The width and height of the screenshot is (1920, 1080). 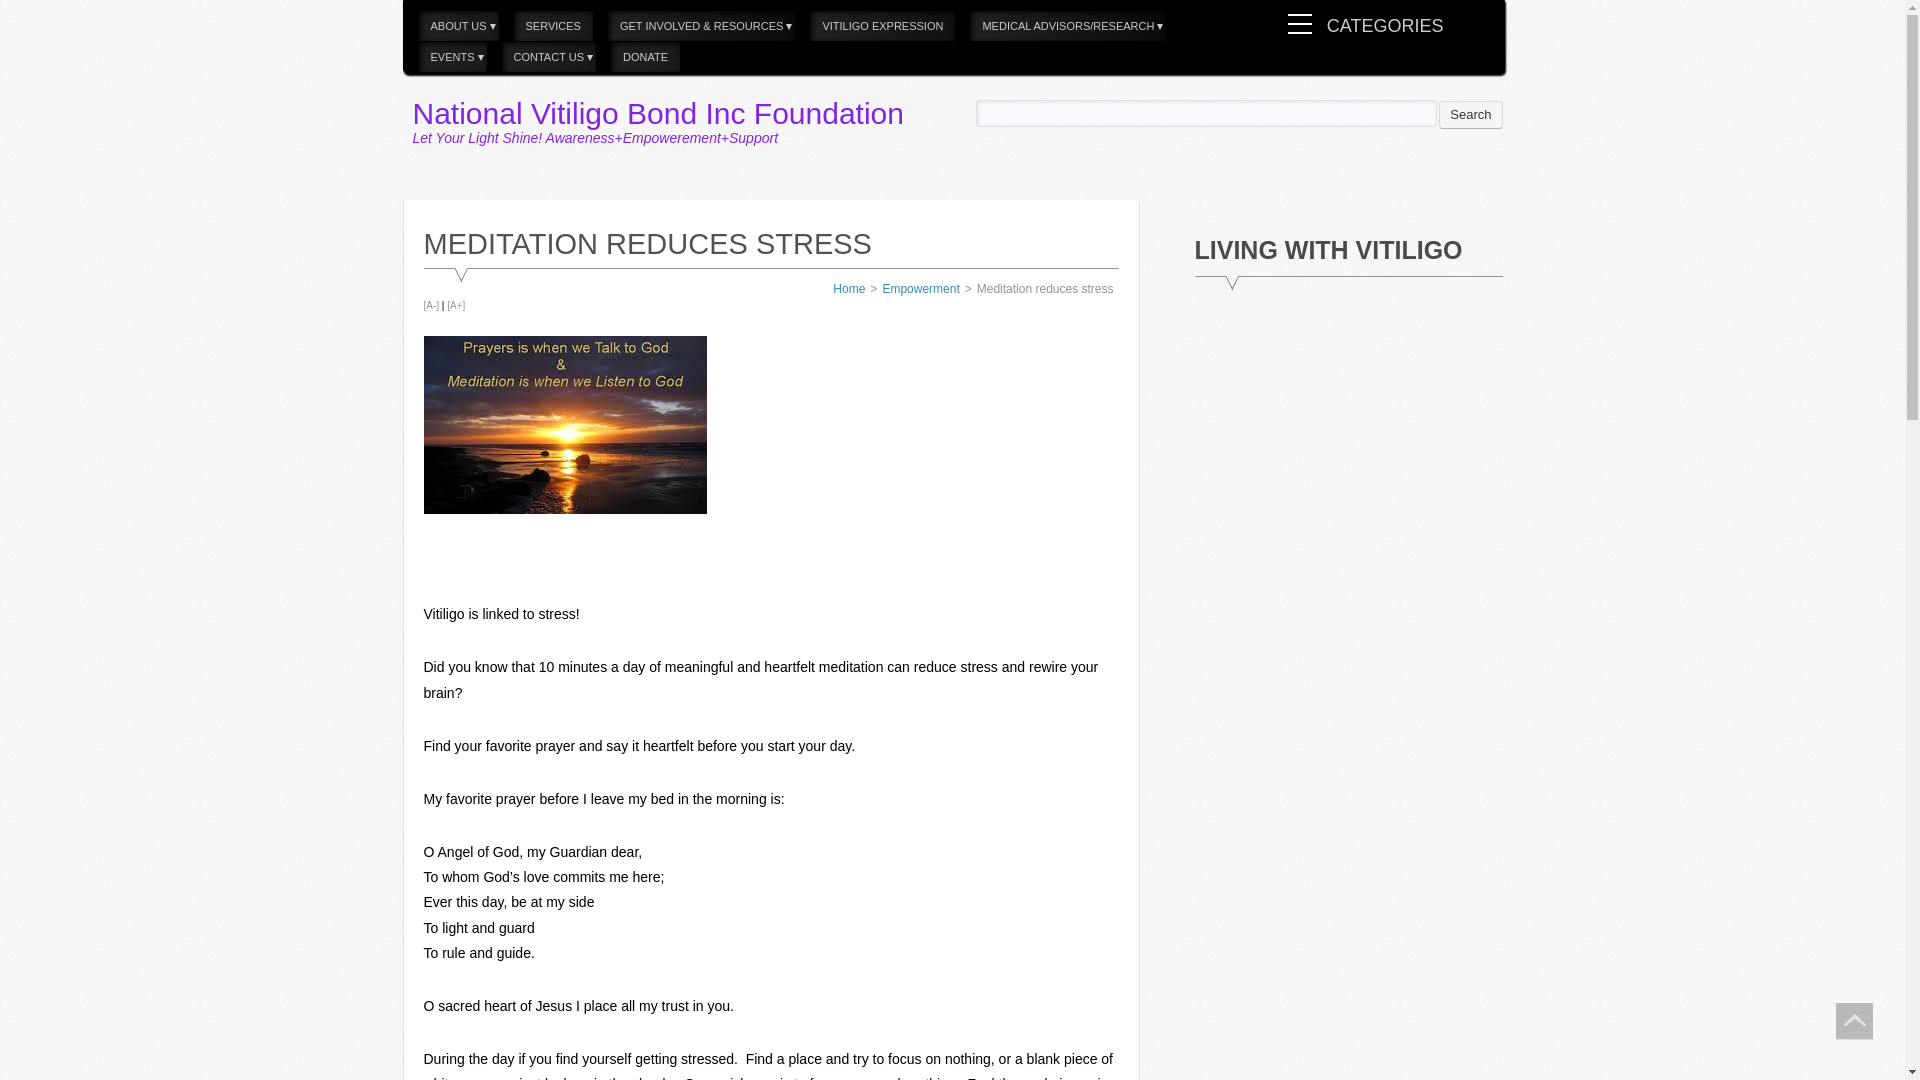 What do you see at coordinates (1470, 114) in the screenshot?
I see `Search` at bounding box center [1470, 114].